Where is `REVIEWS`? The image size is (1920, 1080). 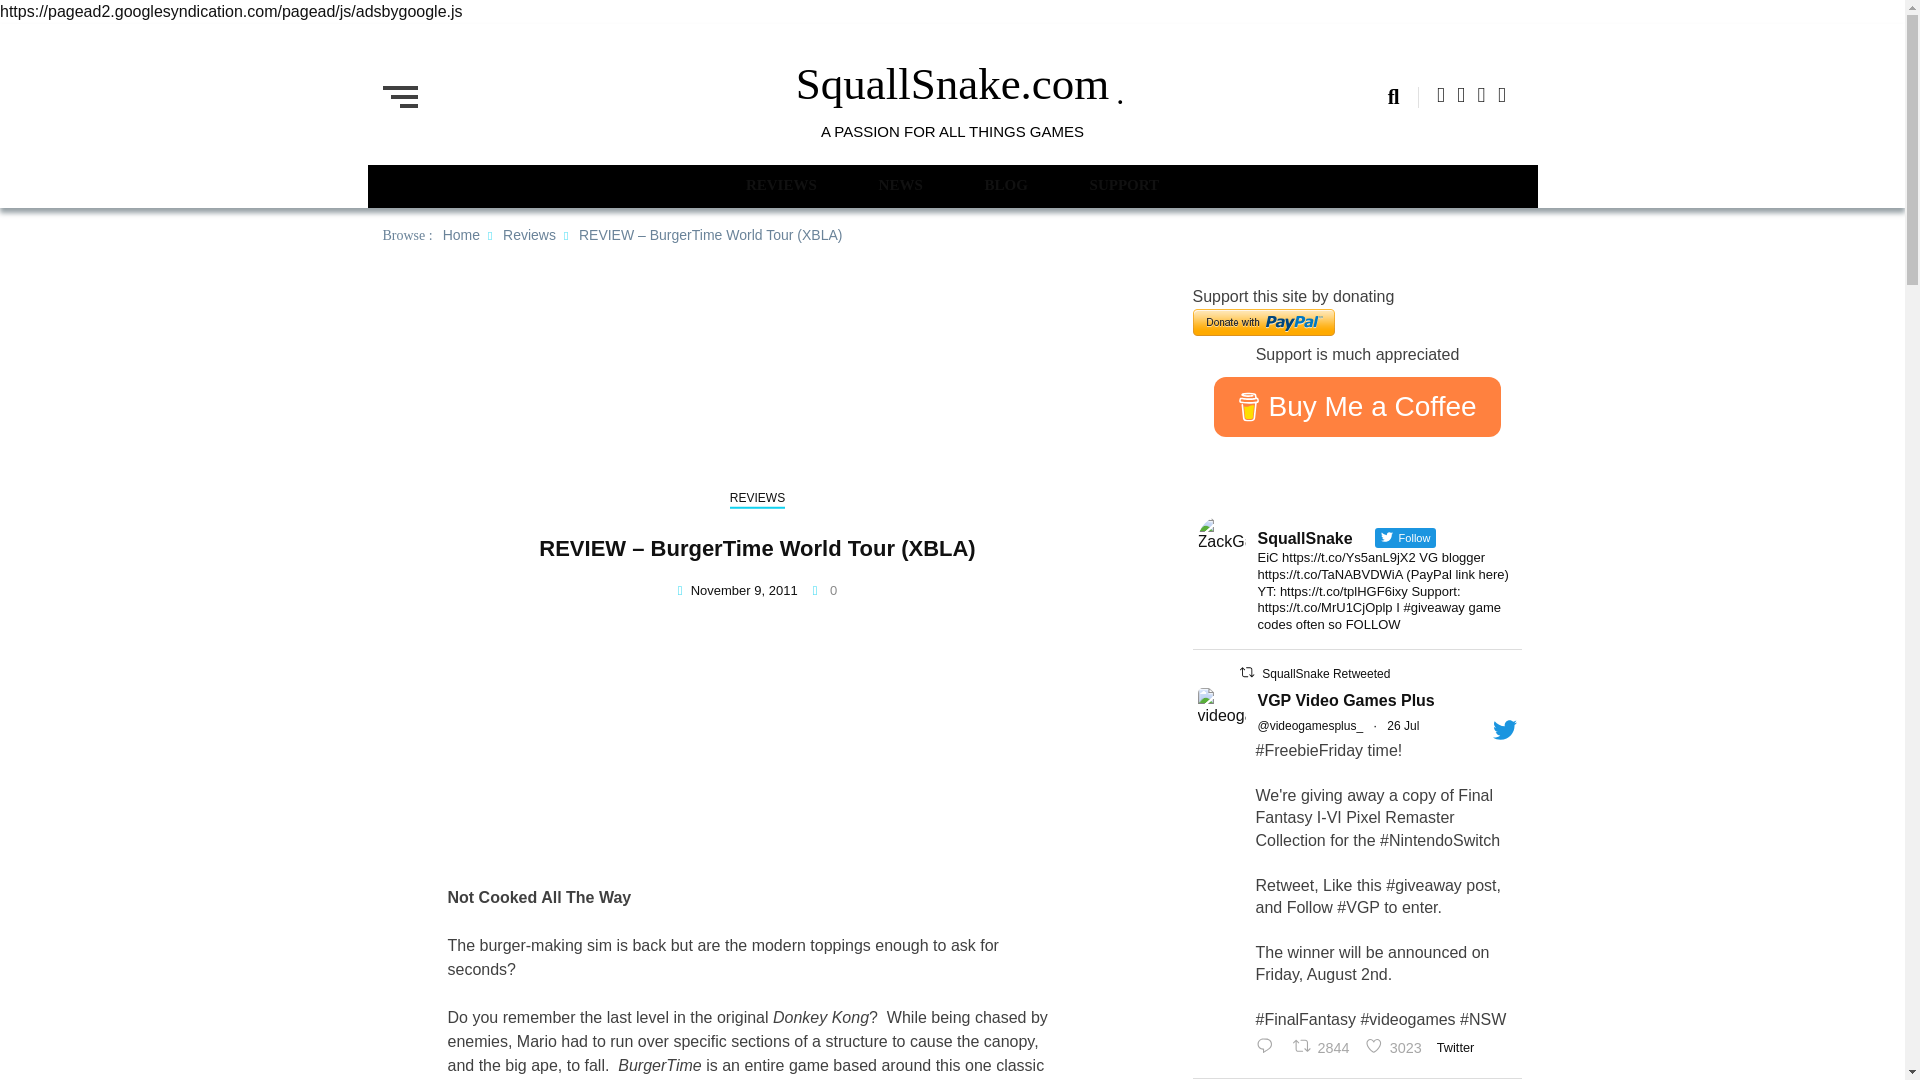 REVIEWS is located at coordinates (1326, 674).